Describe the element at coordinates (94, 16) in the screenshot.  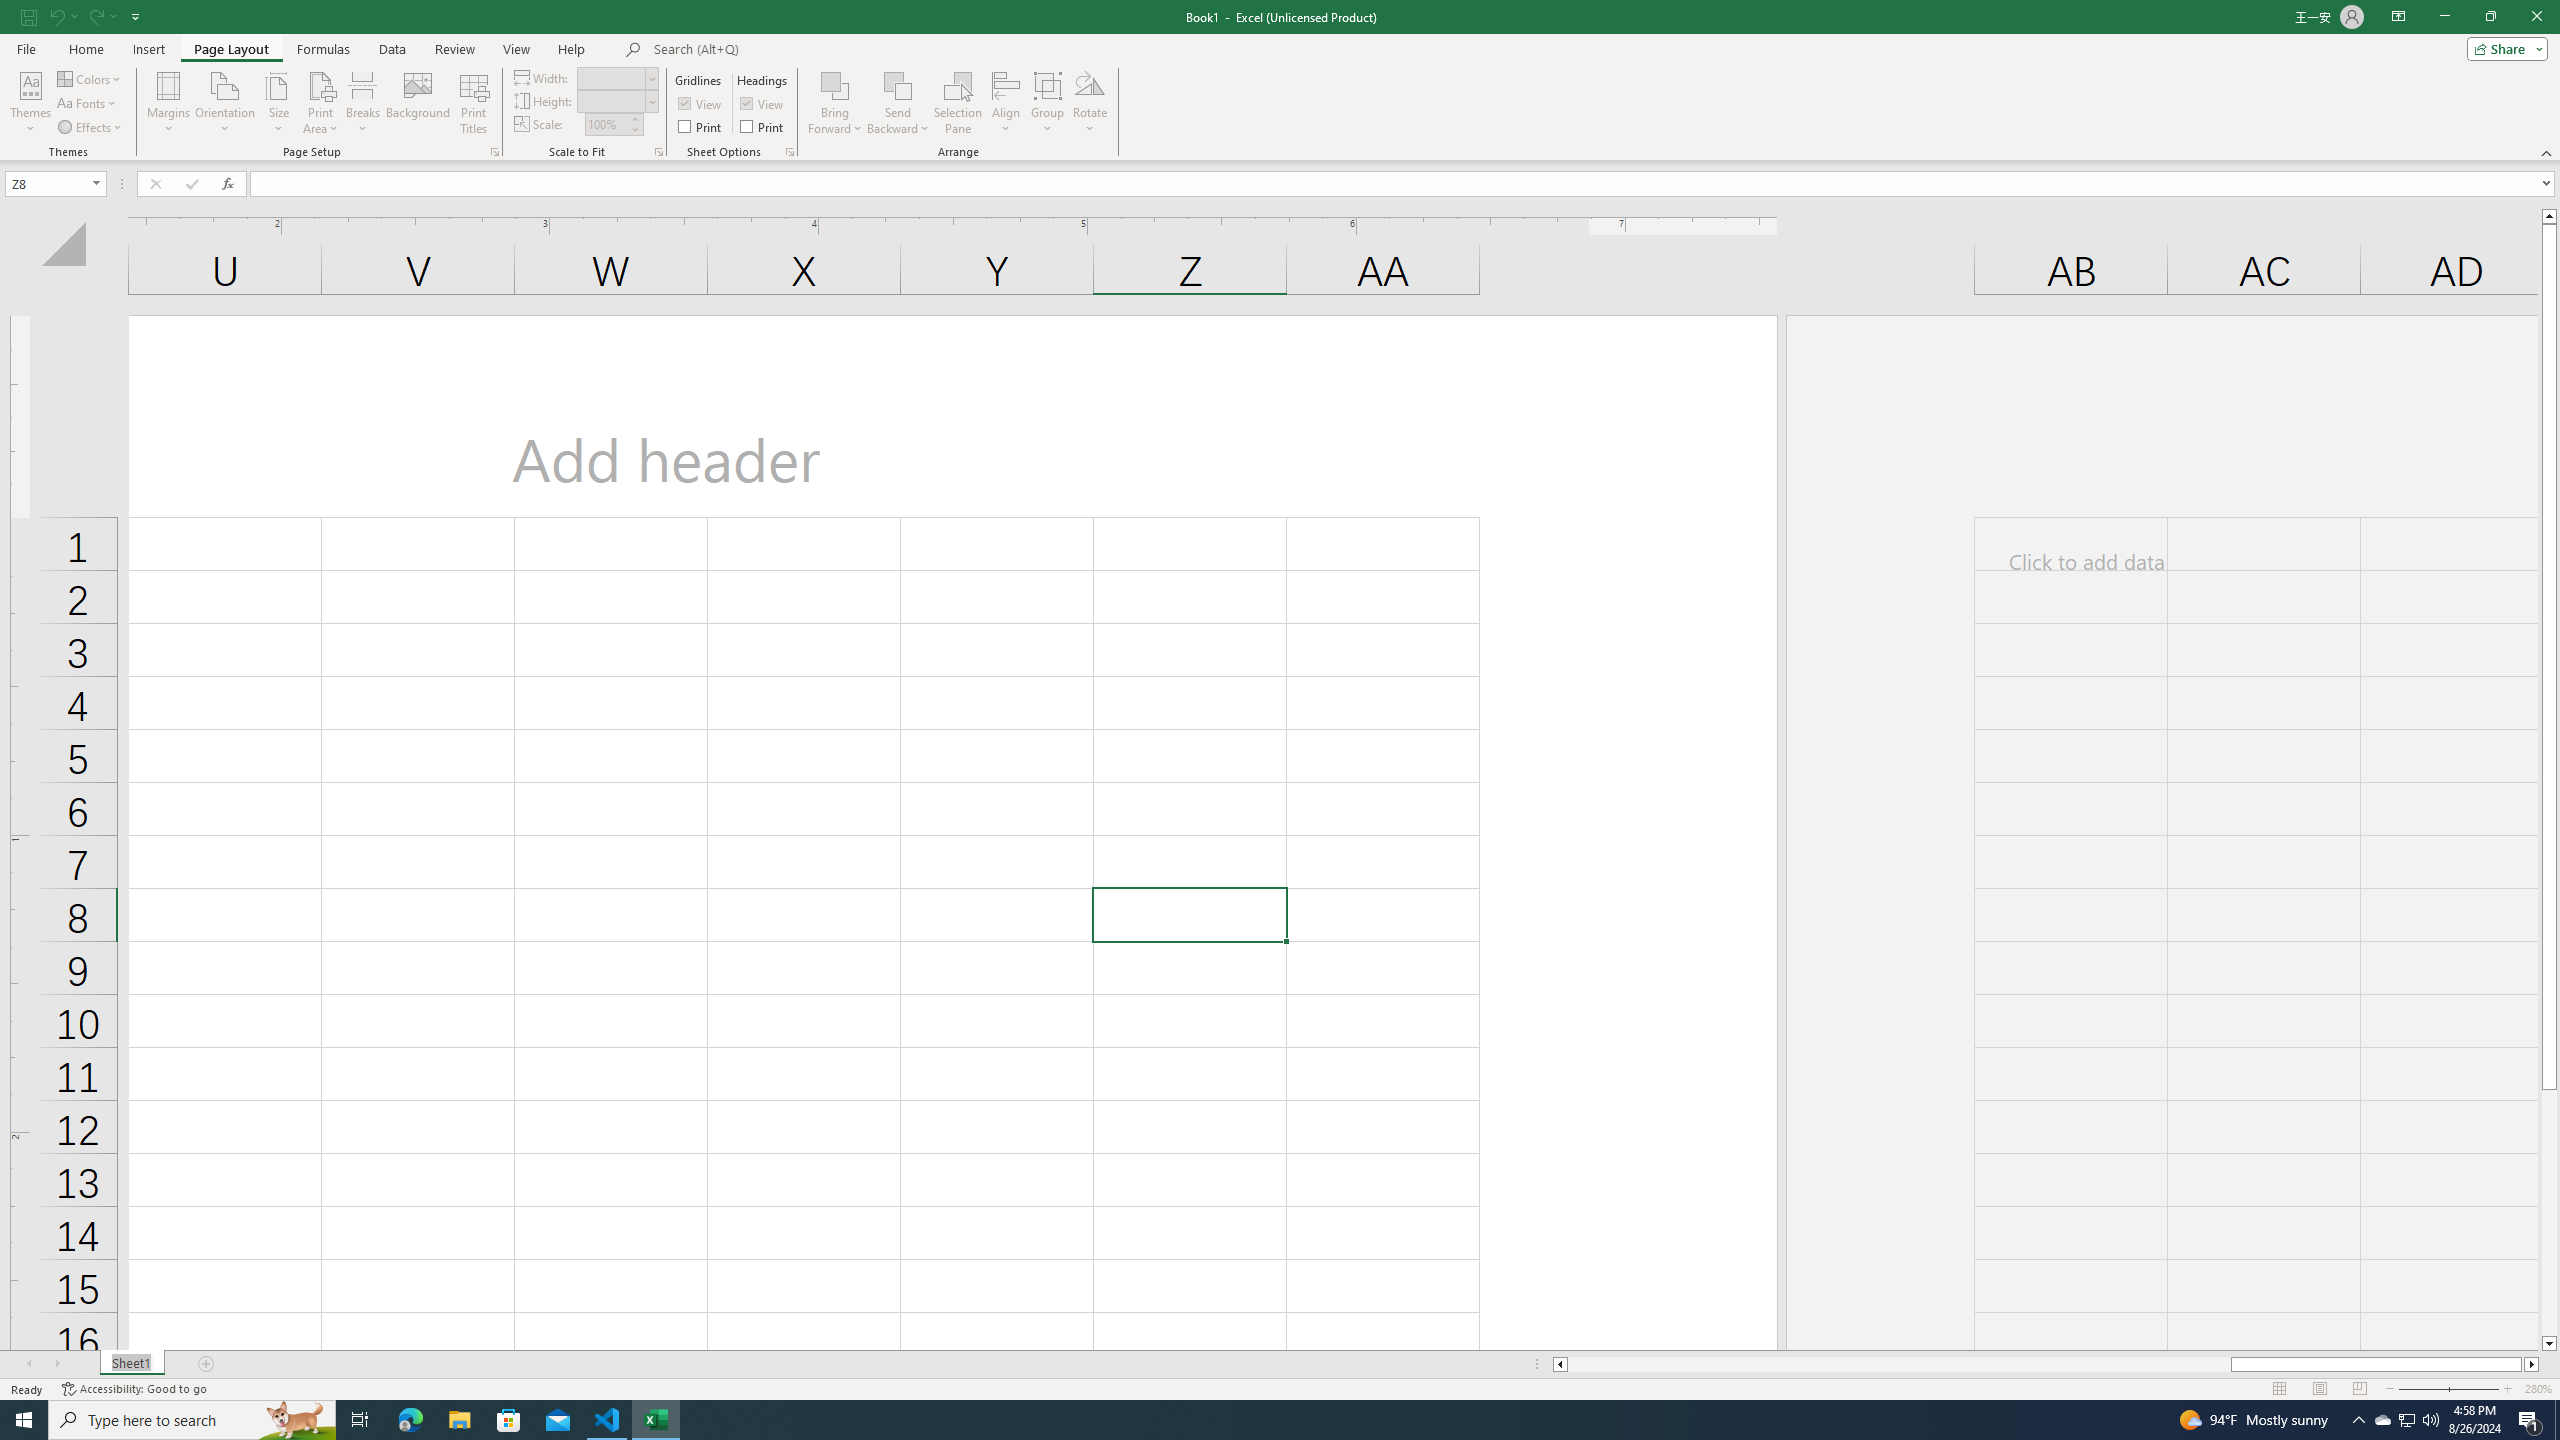
I see `Redo` at that location.